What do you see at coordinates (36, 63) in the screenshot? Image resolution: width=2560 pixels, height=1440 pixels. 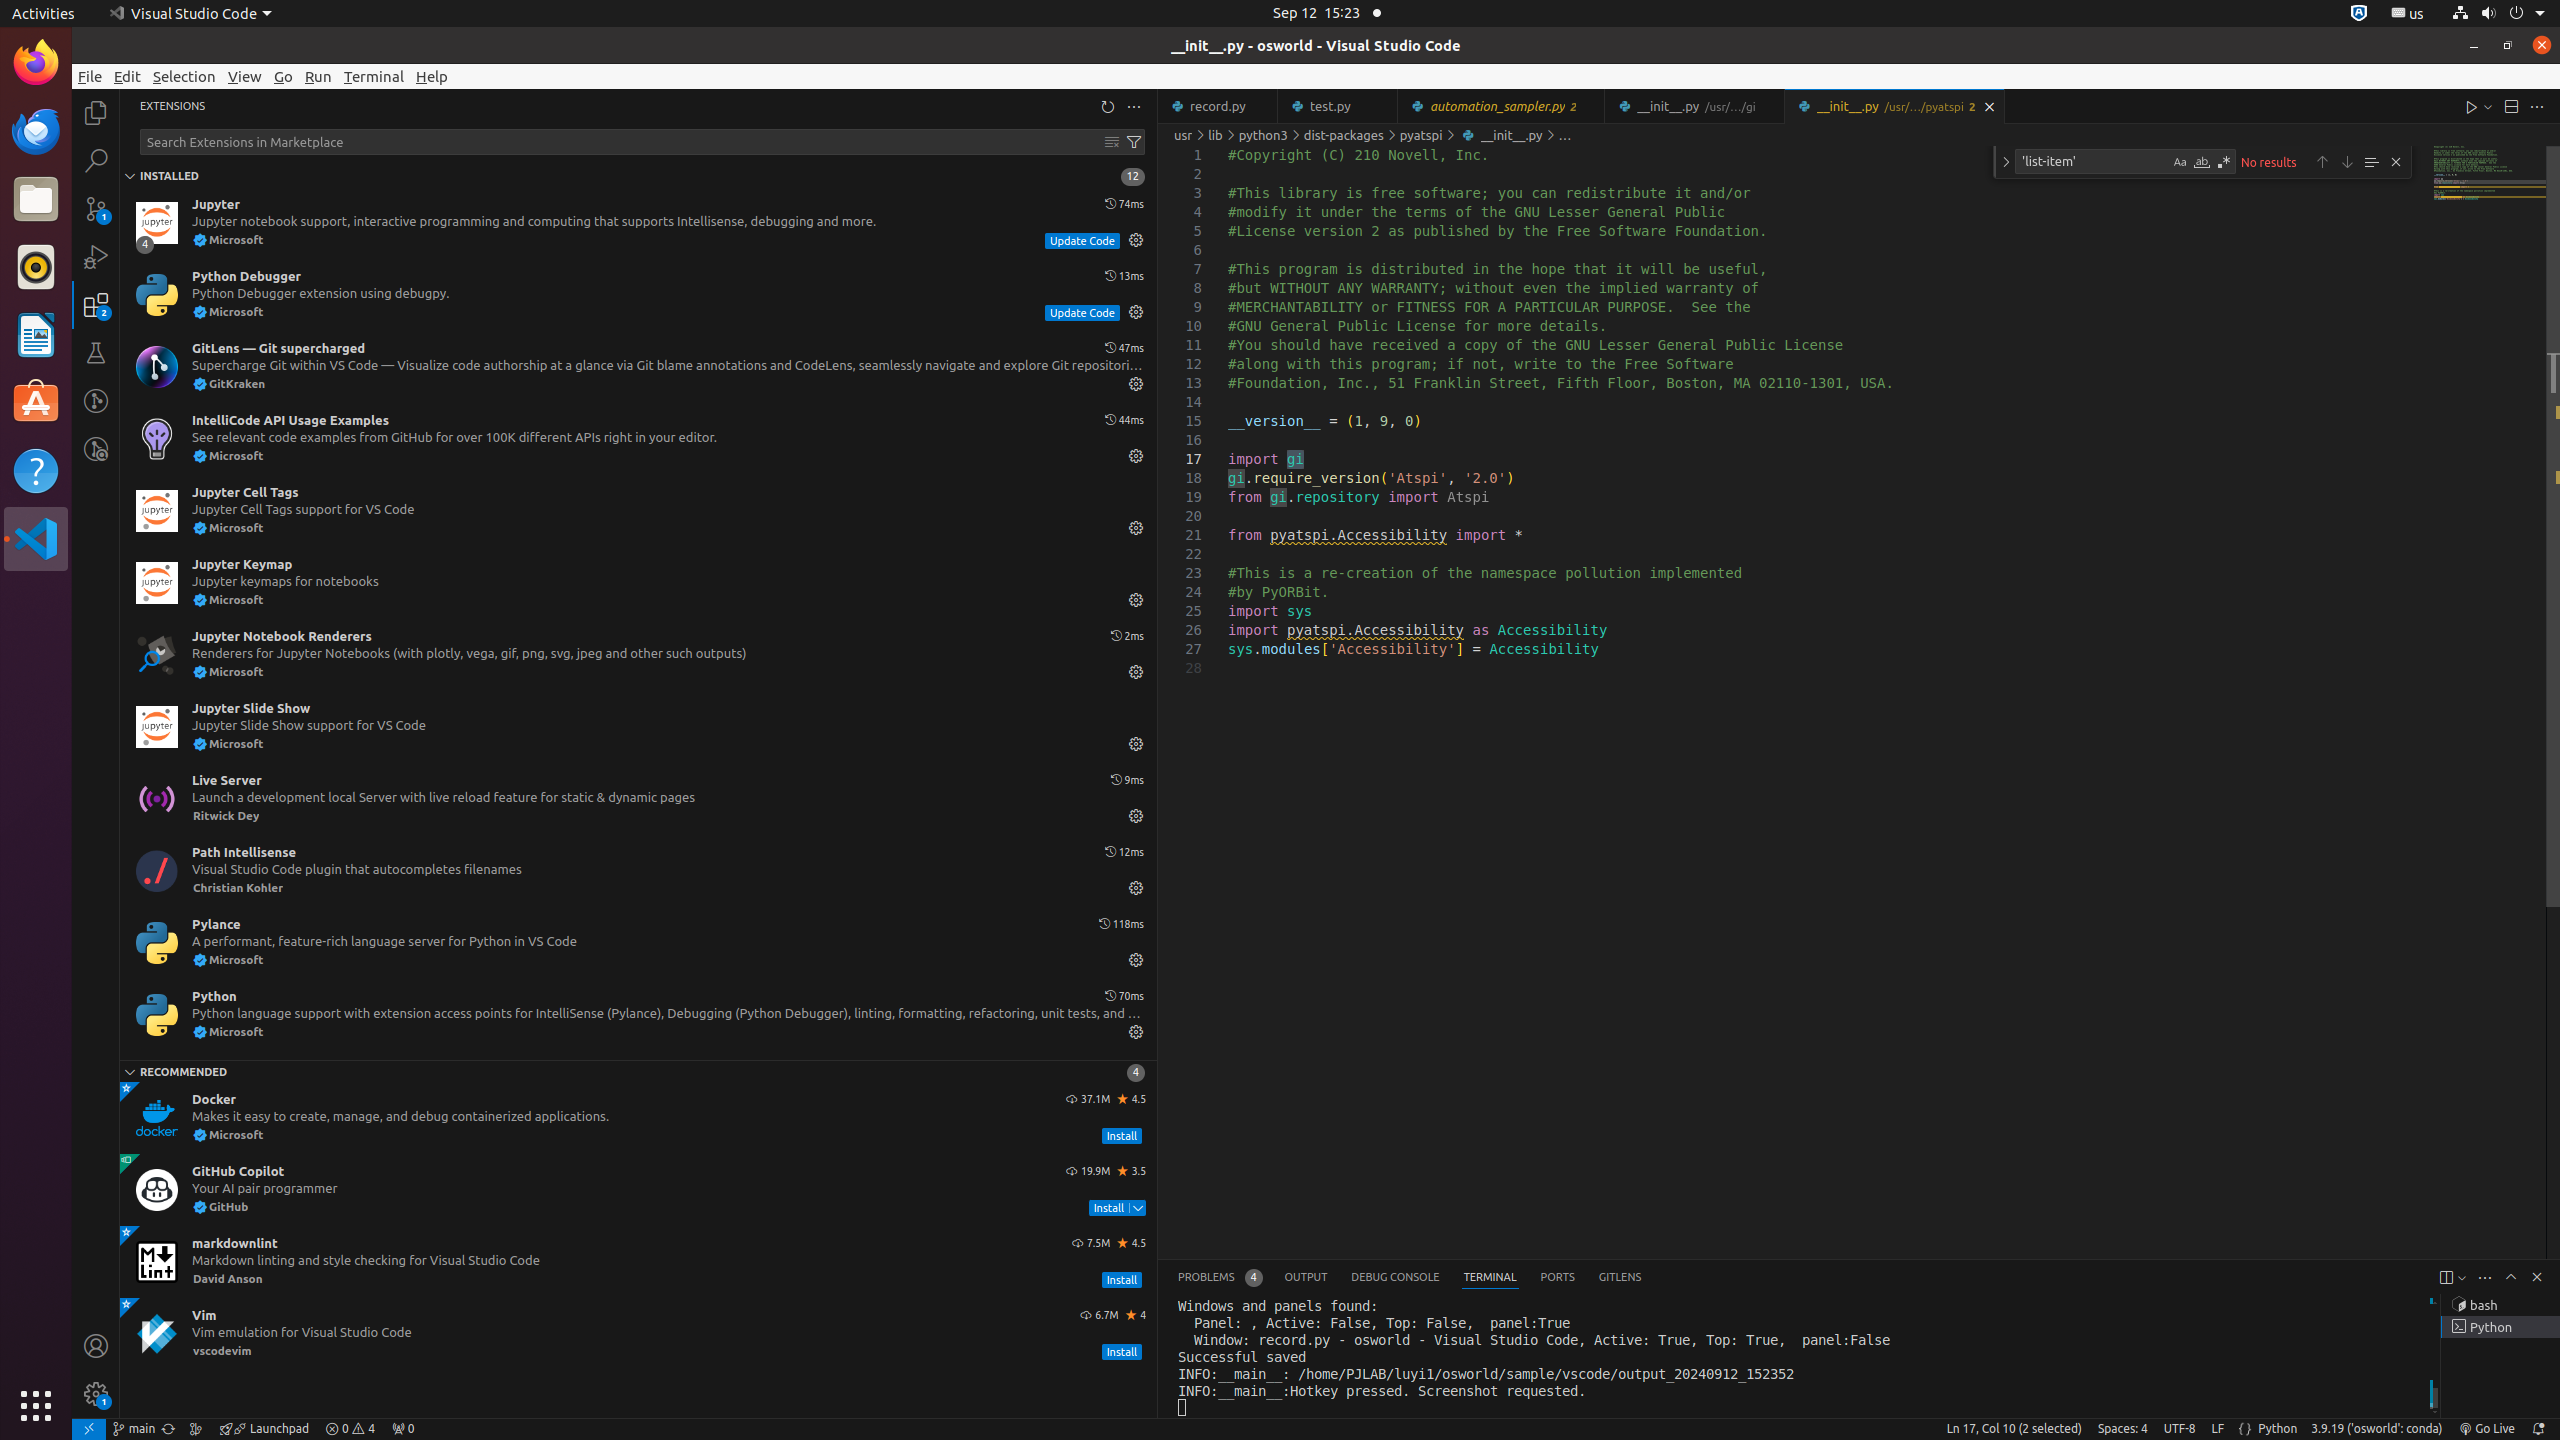 I see `Firefox Web Browser` at bounding box center [36, 63].